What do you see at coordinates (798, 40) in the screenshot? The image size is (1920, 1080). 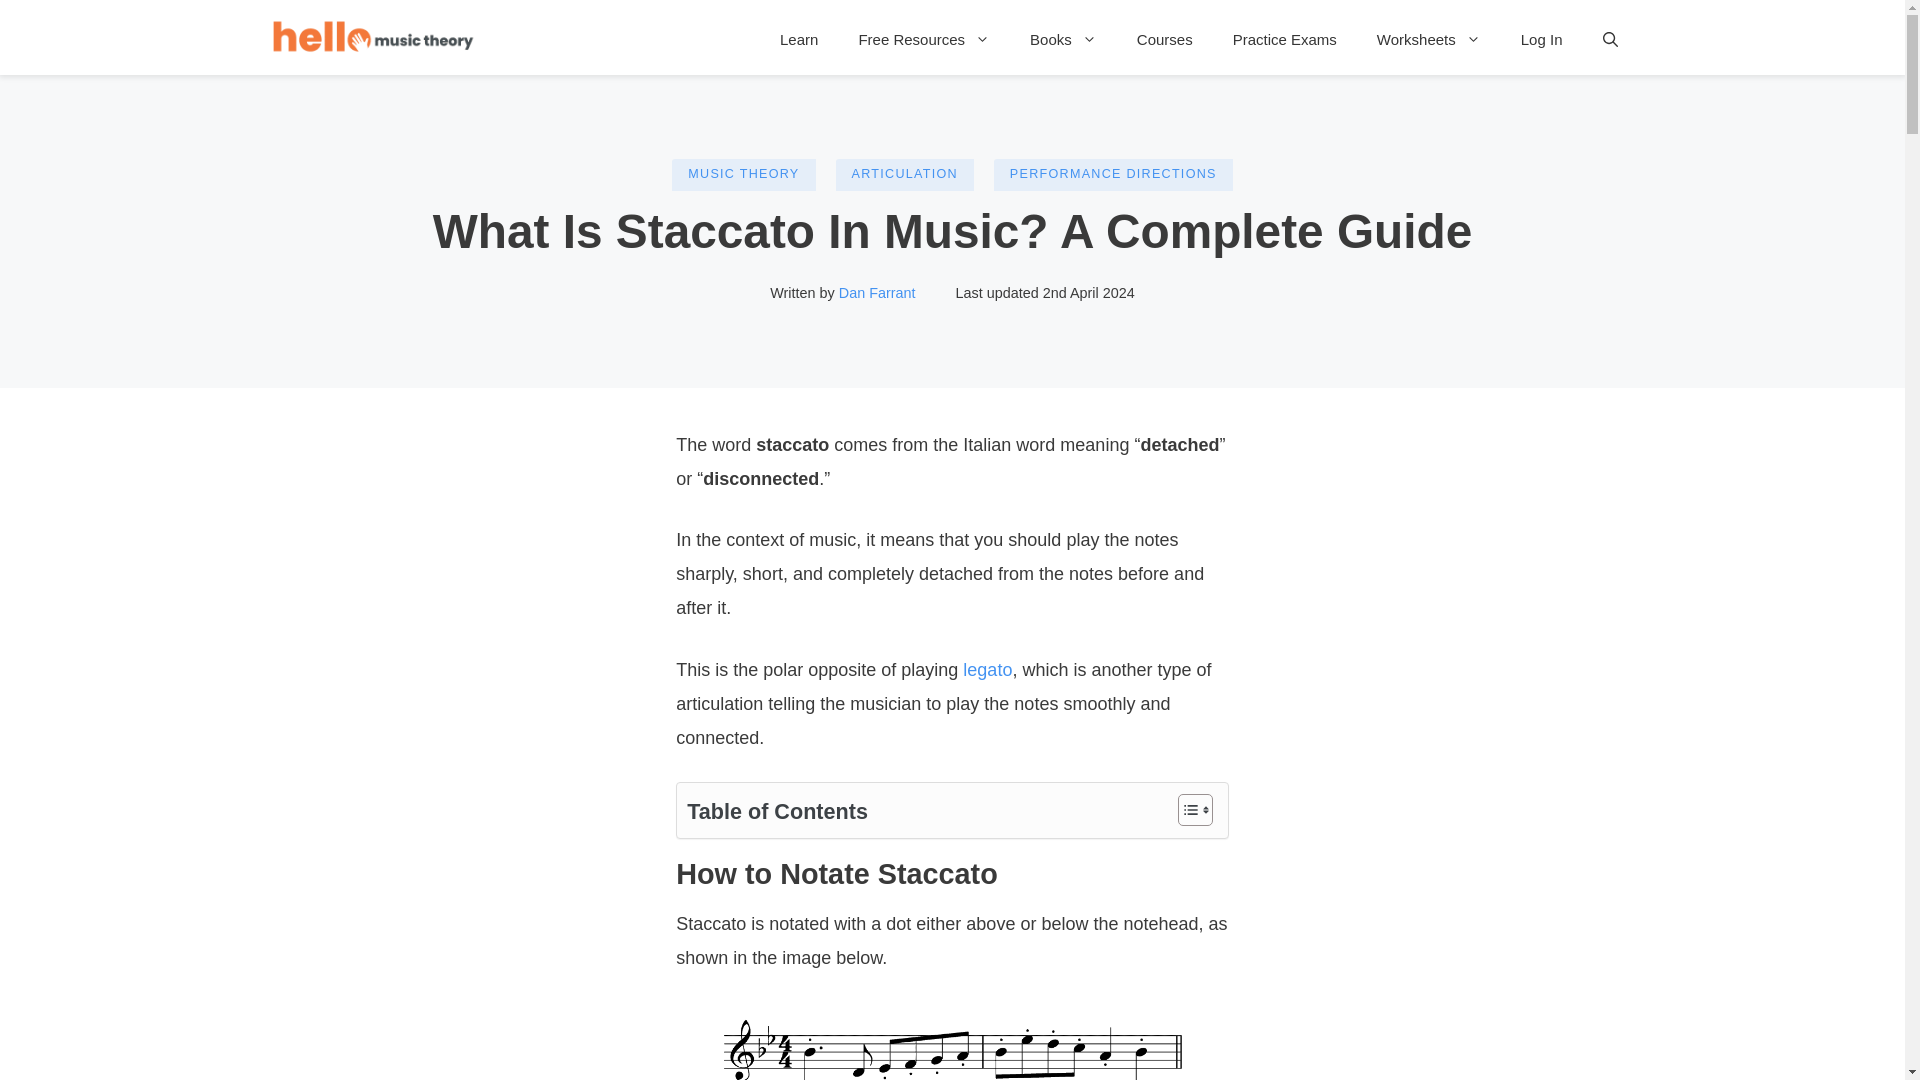 I see `Learn` at bounding box center [798, 40].